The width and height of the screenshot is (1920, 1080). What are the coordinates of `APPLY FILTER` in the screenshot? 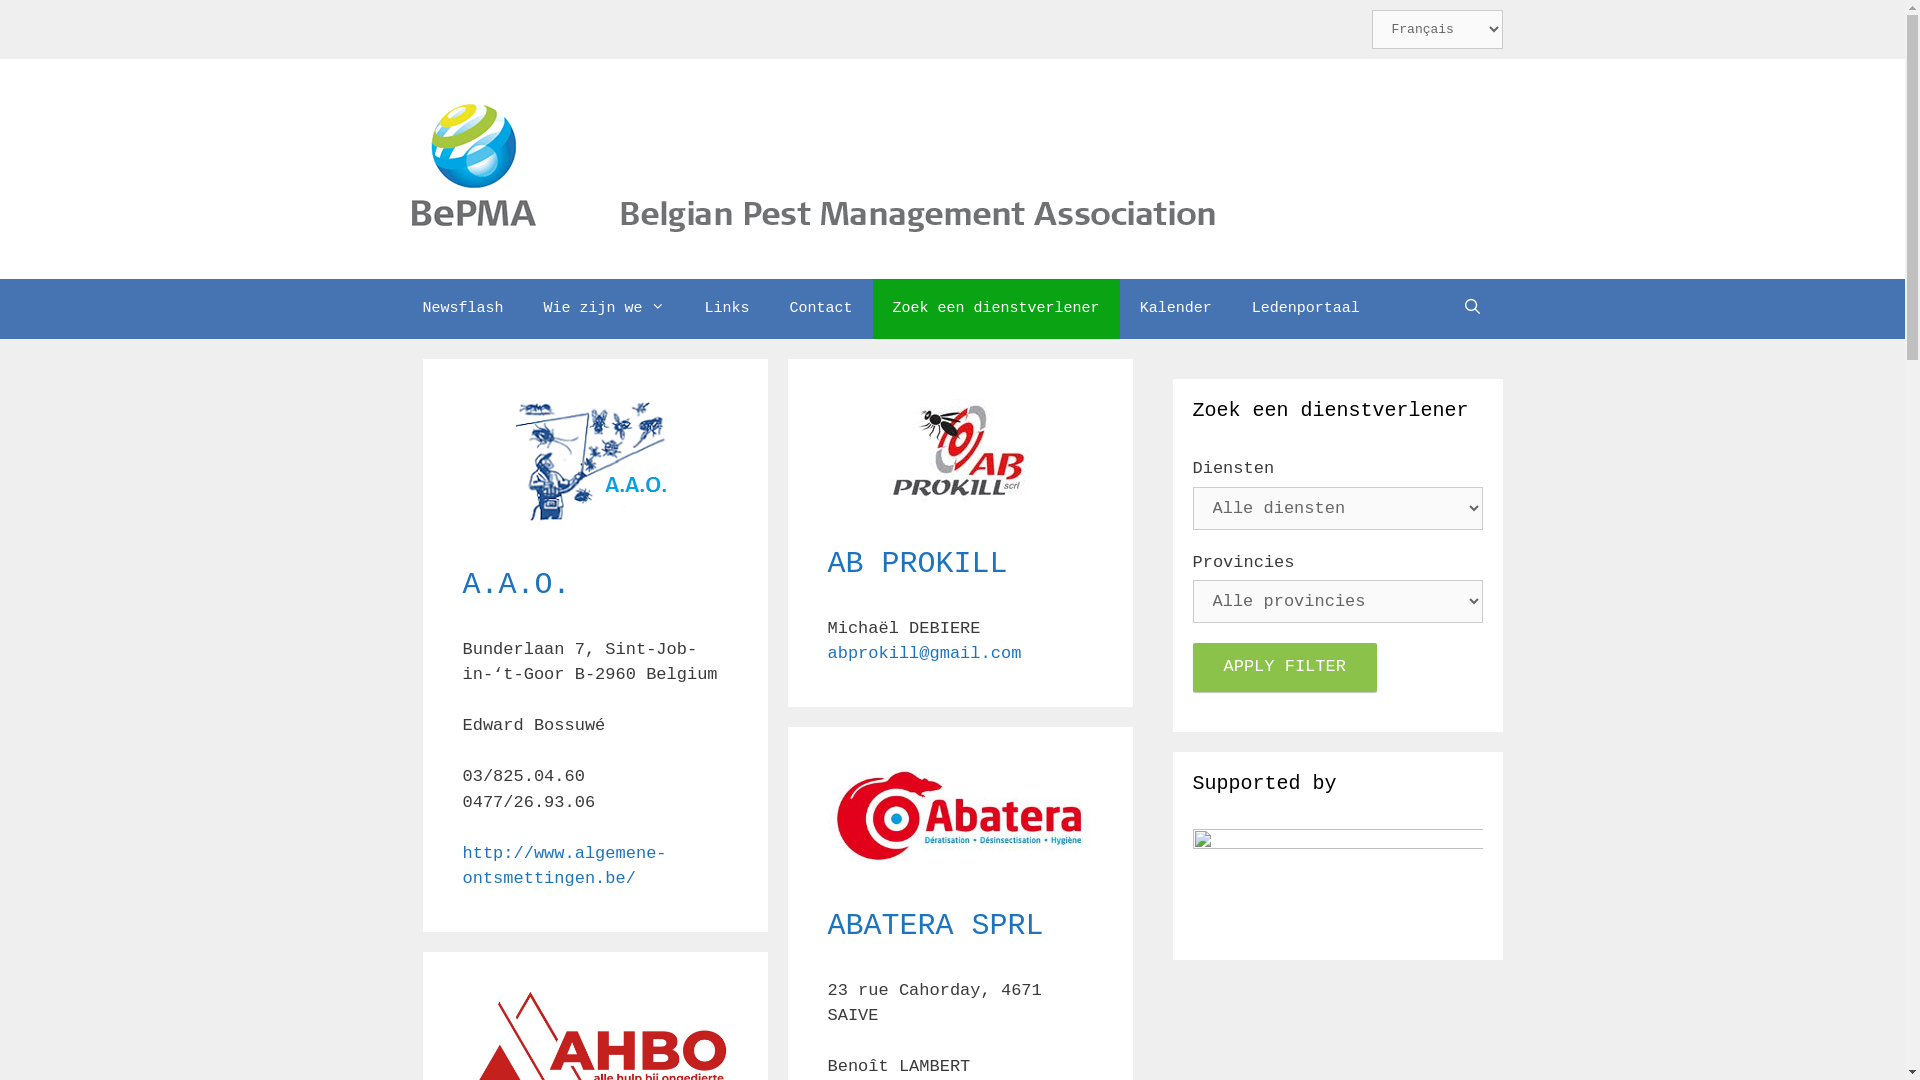 It's located at (1284, 668).